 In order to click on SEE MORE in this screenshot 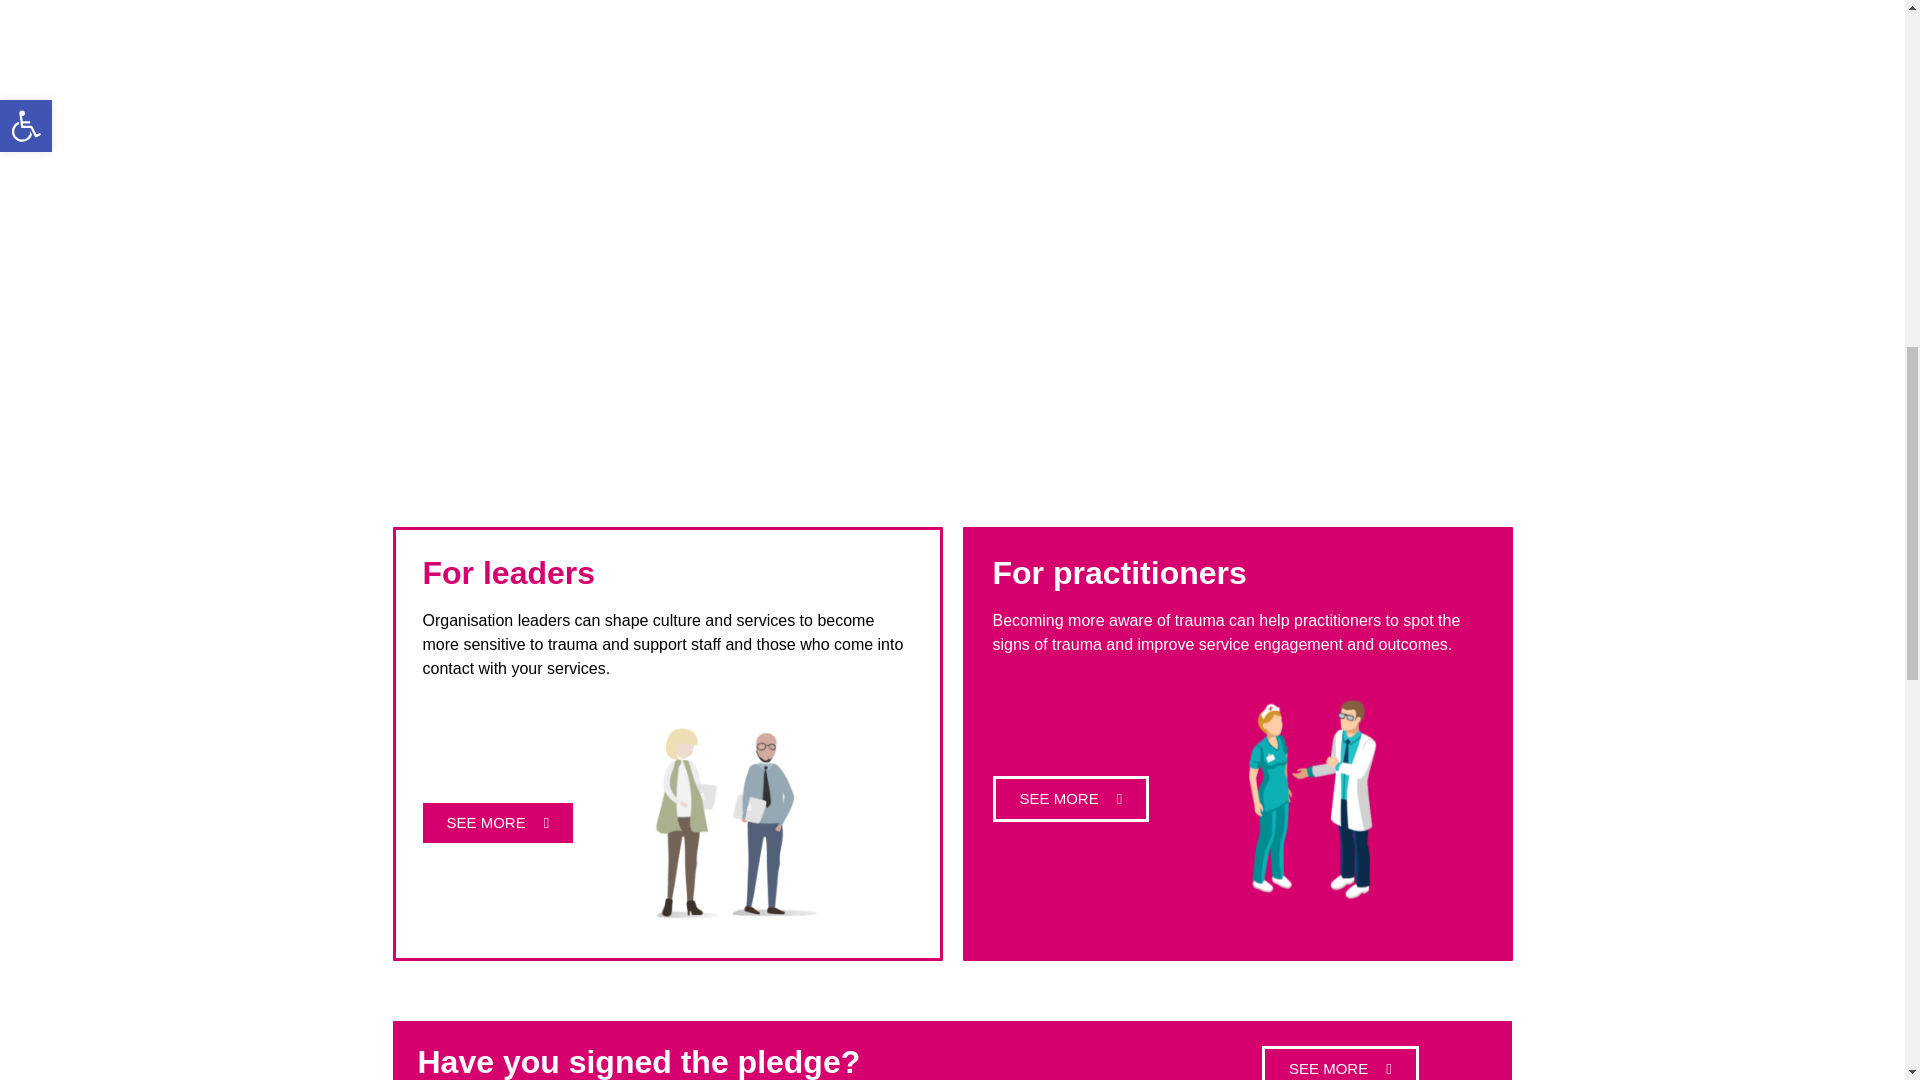, I will do `click(1340, 1063)`.